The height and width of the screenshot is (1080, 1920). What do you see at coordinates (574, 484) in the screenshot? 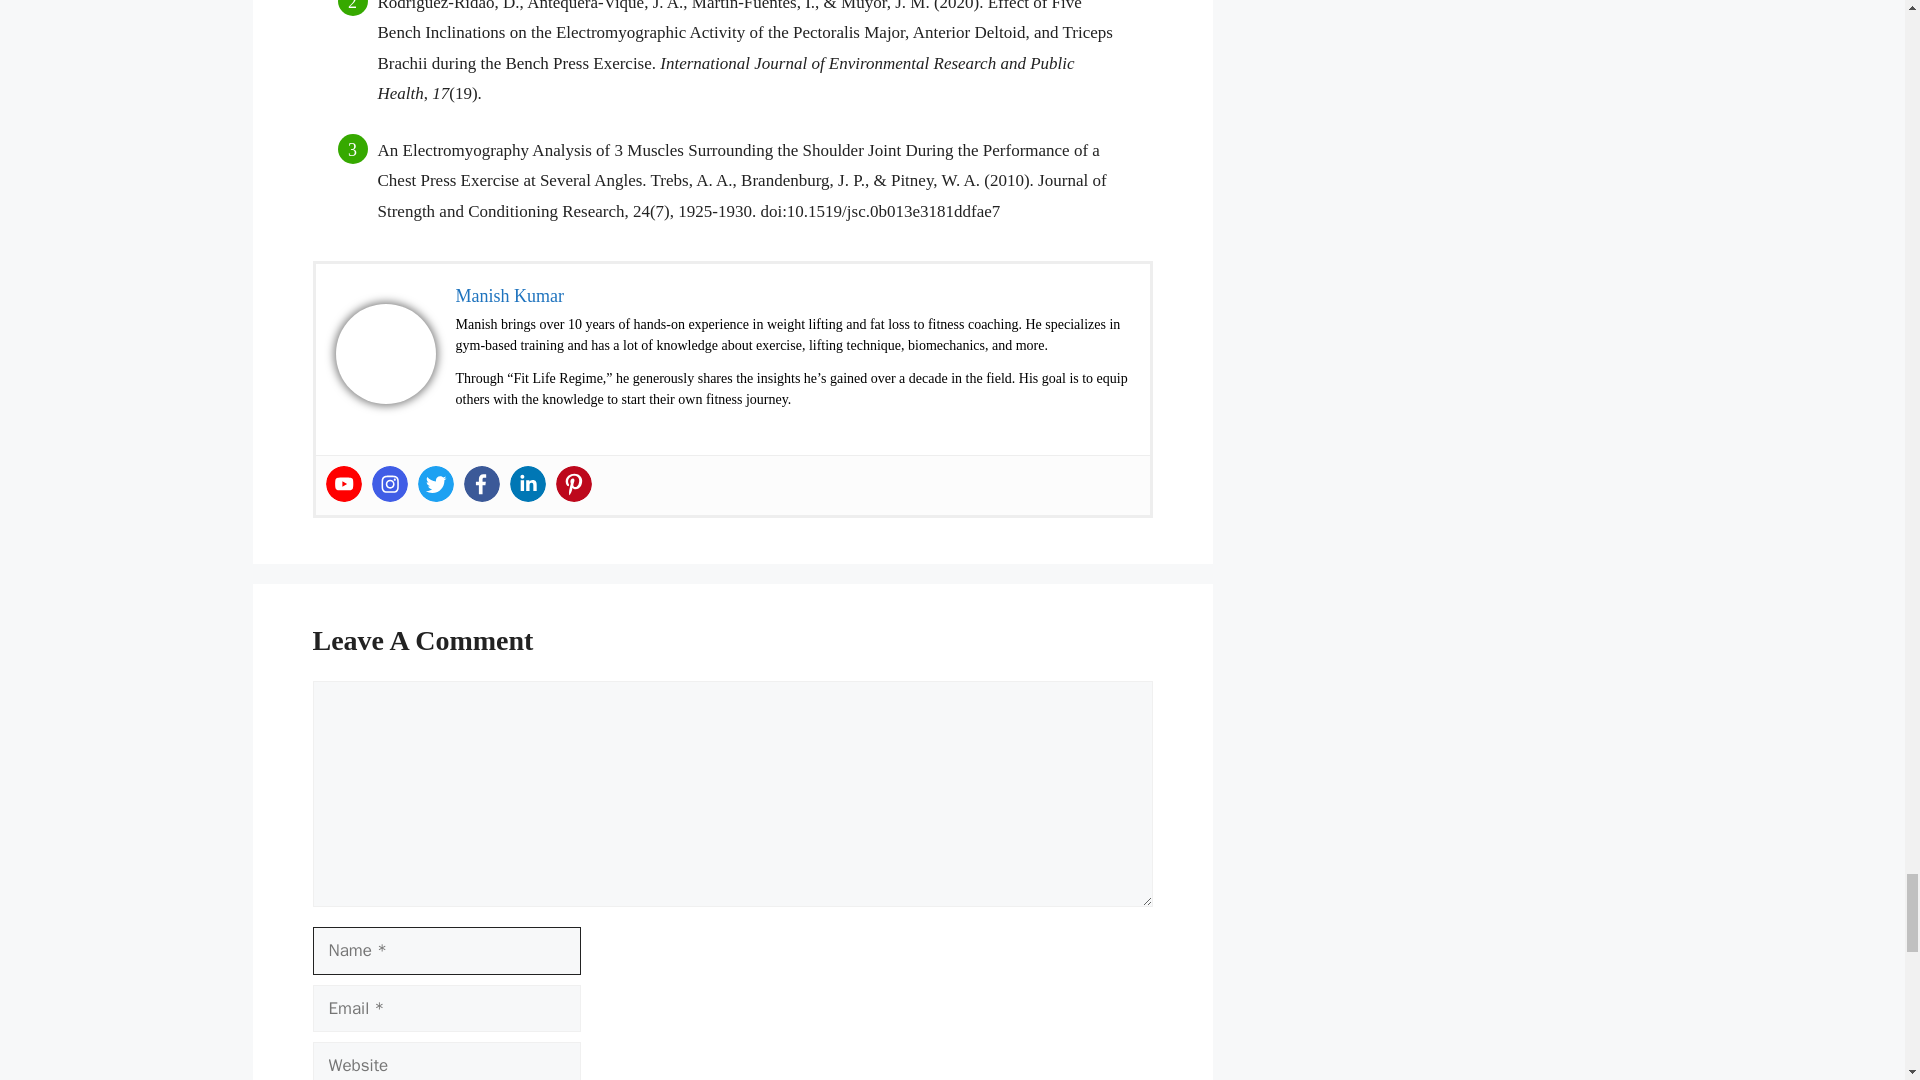
I see `Pinterest` at bounding box center [574, 484].